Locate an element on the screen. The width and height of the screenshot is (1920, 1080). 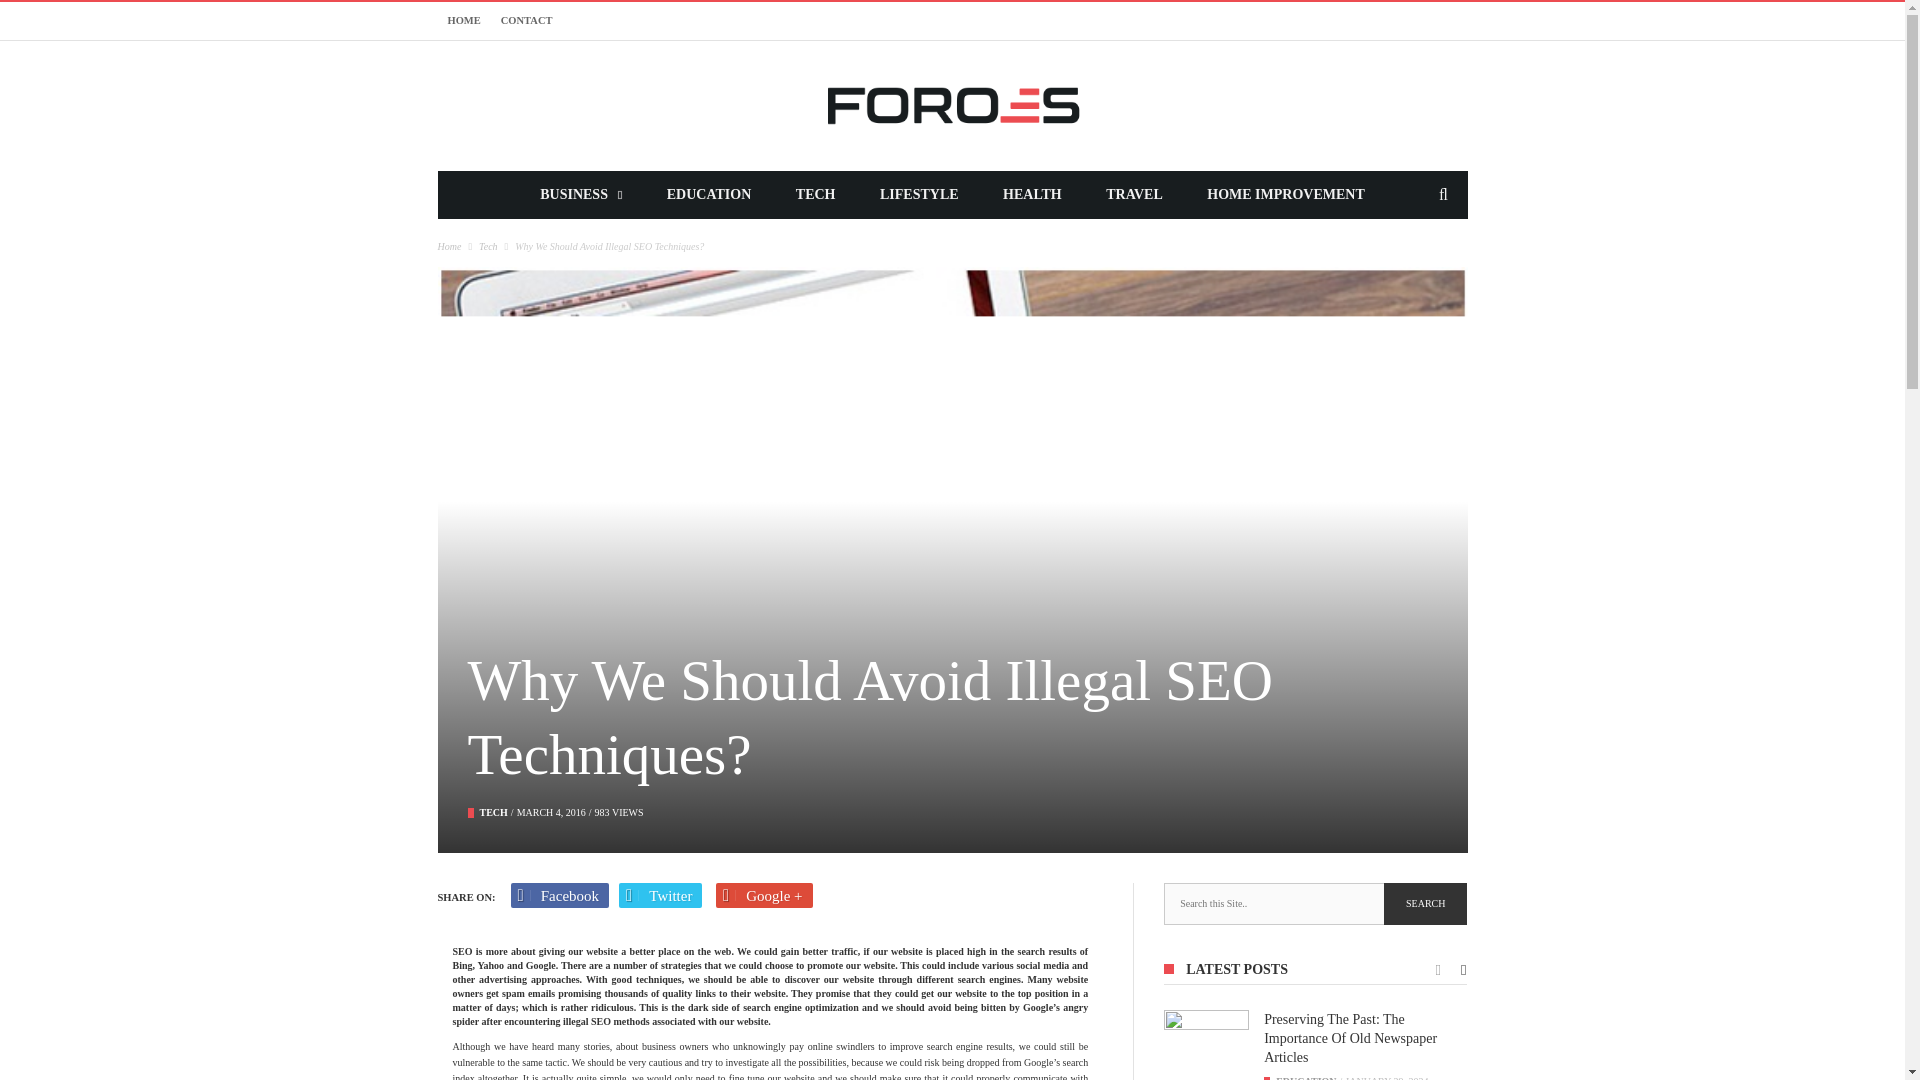
TECH is located at coordinates (816, 194).